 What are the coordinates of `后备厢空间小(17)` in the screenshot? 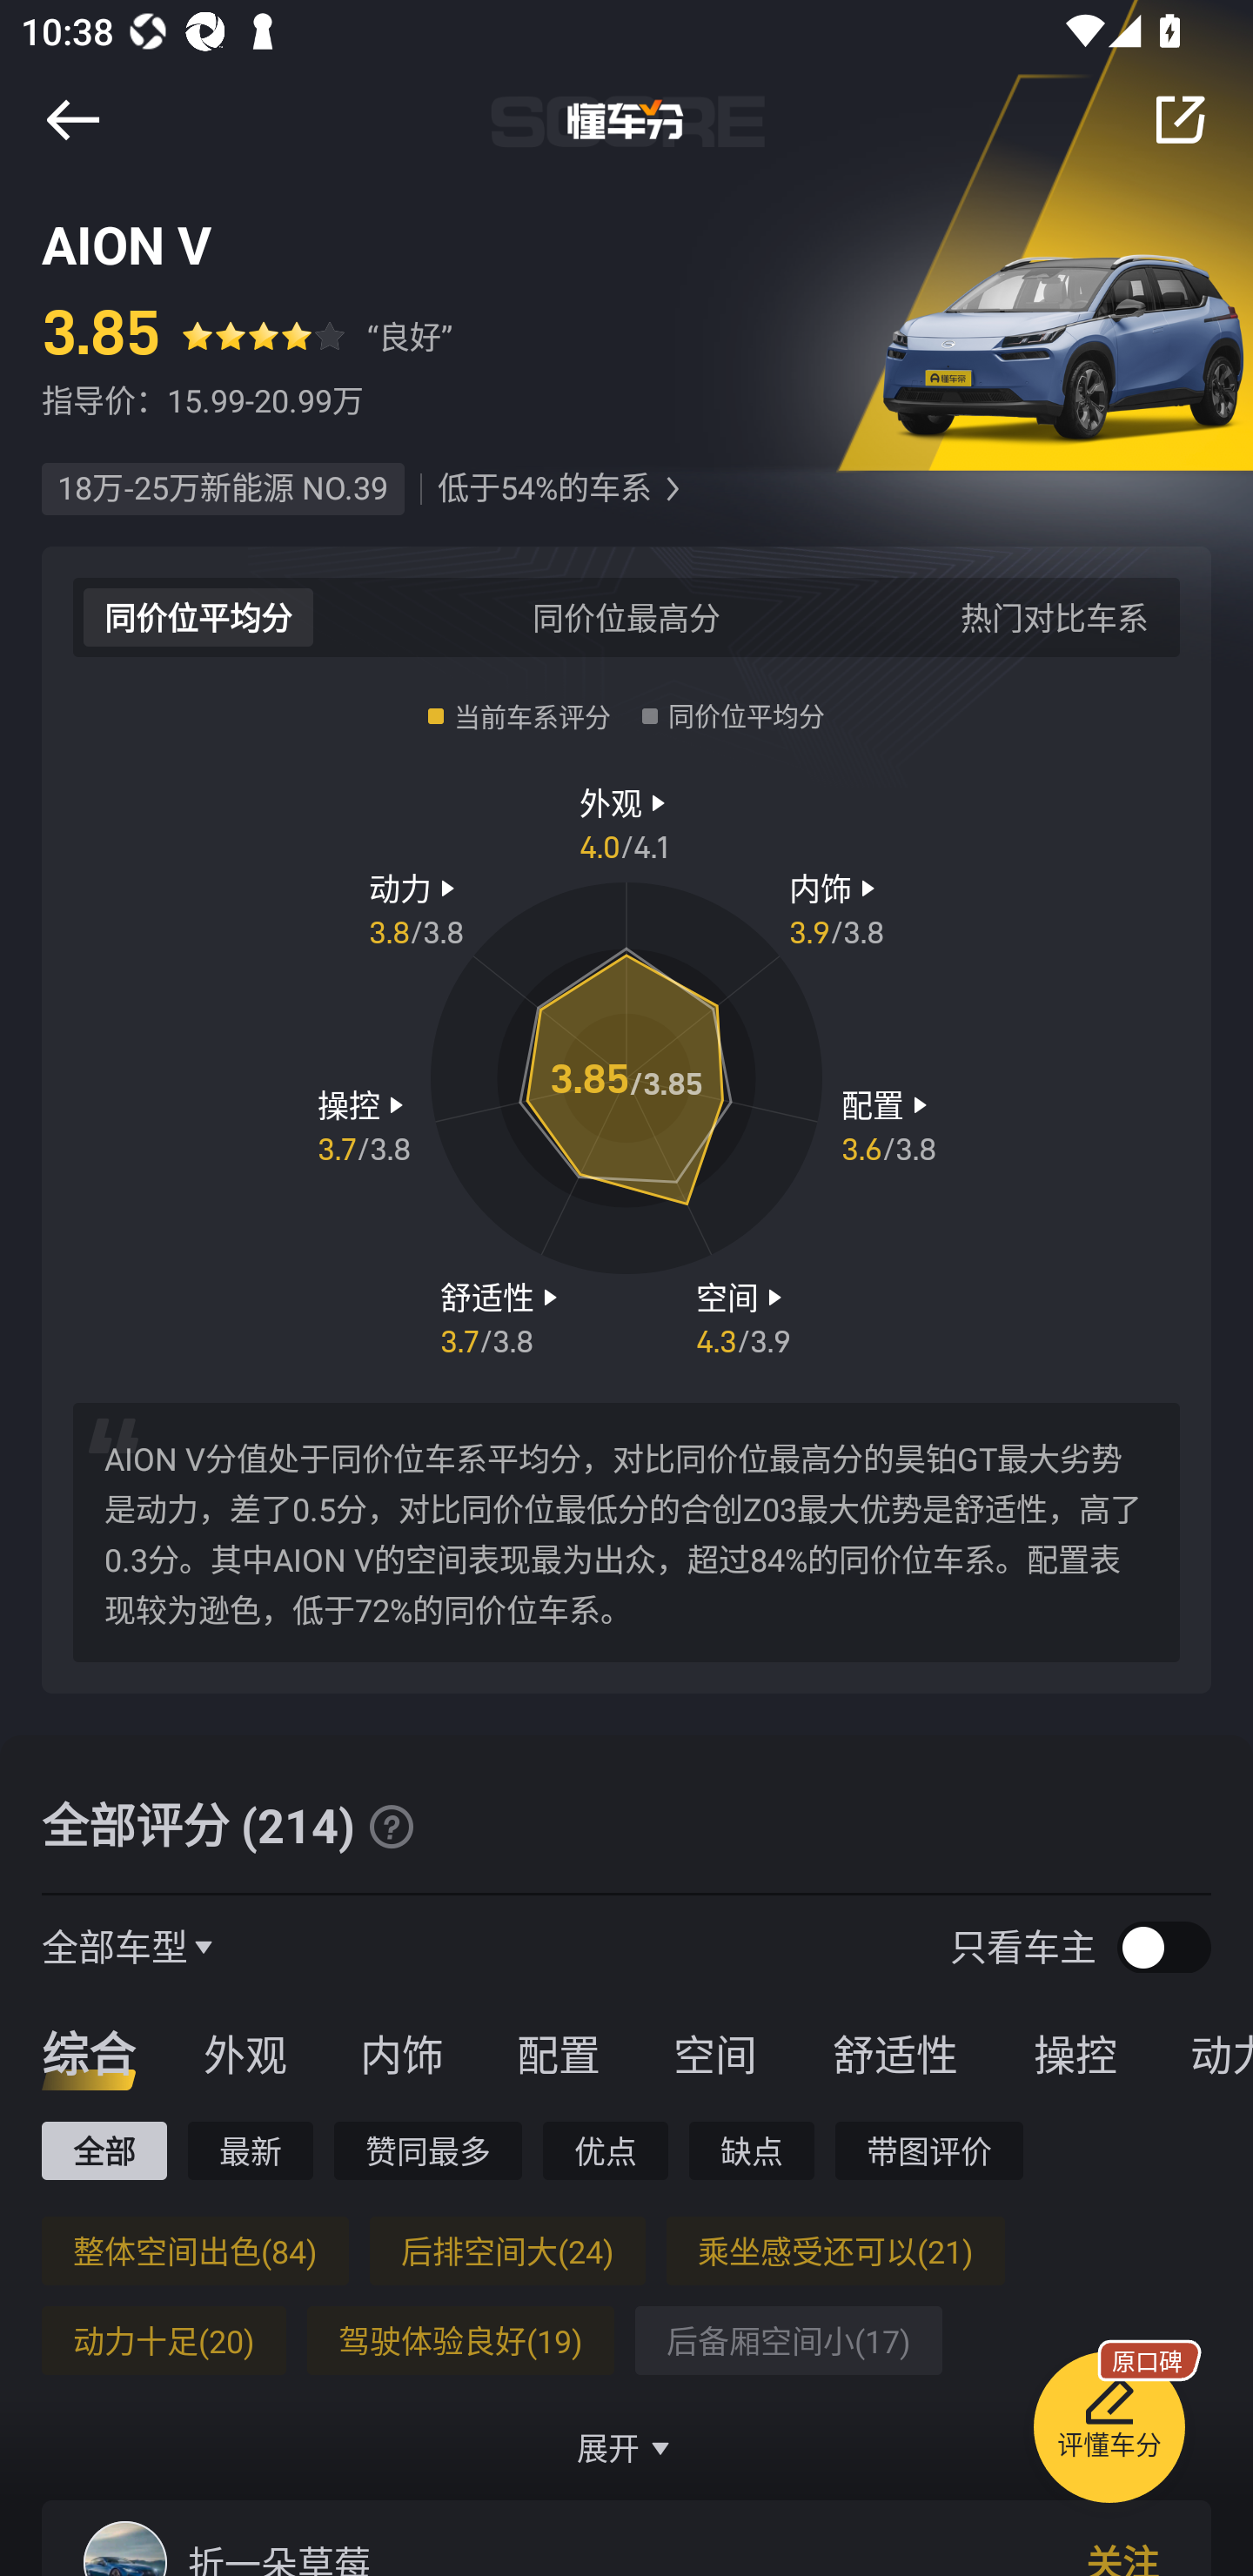 It's located at (788, 2340).